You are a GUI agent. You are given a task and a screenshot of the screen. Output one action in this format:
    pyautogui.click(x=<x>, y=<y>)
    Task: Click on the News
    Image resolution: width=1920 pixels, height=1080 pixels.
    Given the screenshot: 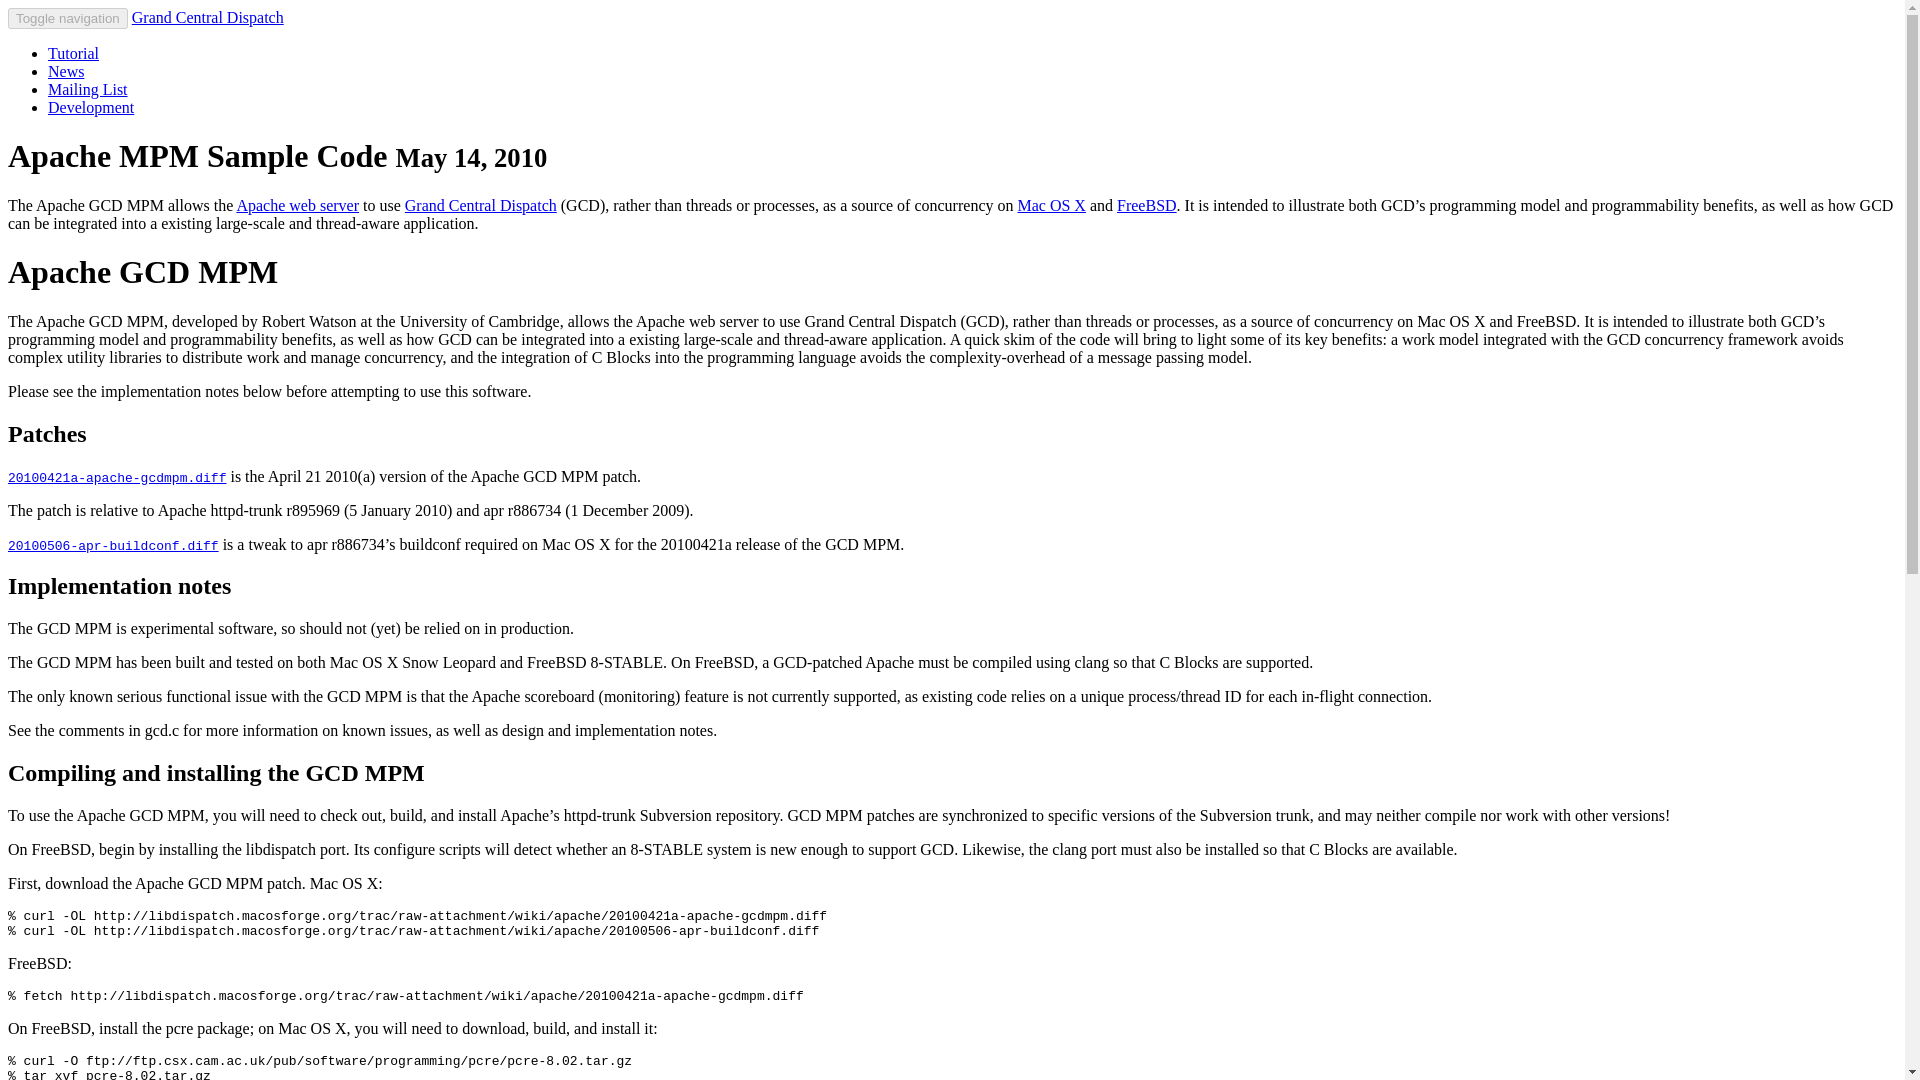 What is the action you would take?
    pyautogui.click(x=66, y=70)
    